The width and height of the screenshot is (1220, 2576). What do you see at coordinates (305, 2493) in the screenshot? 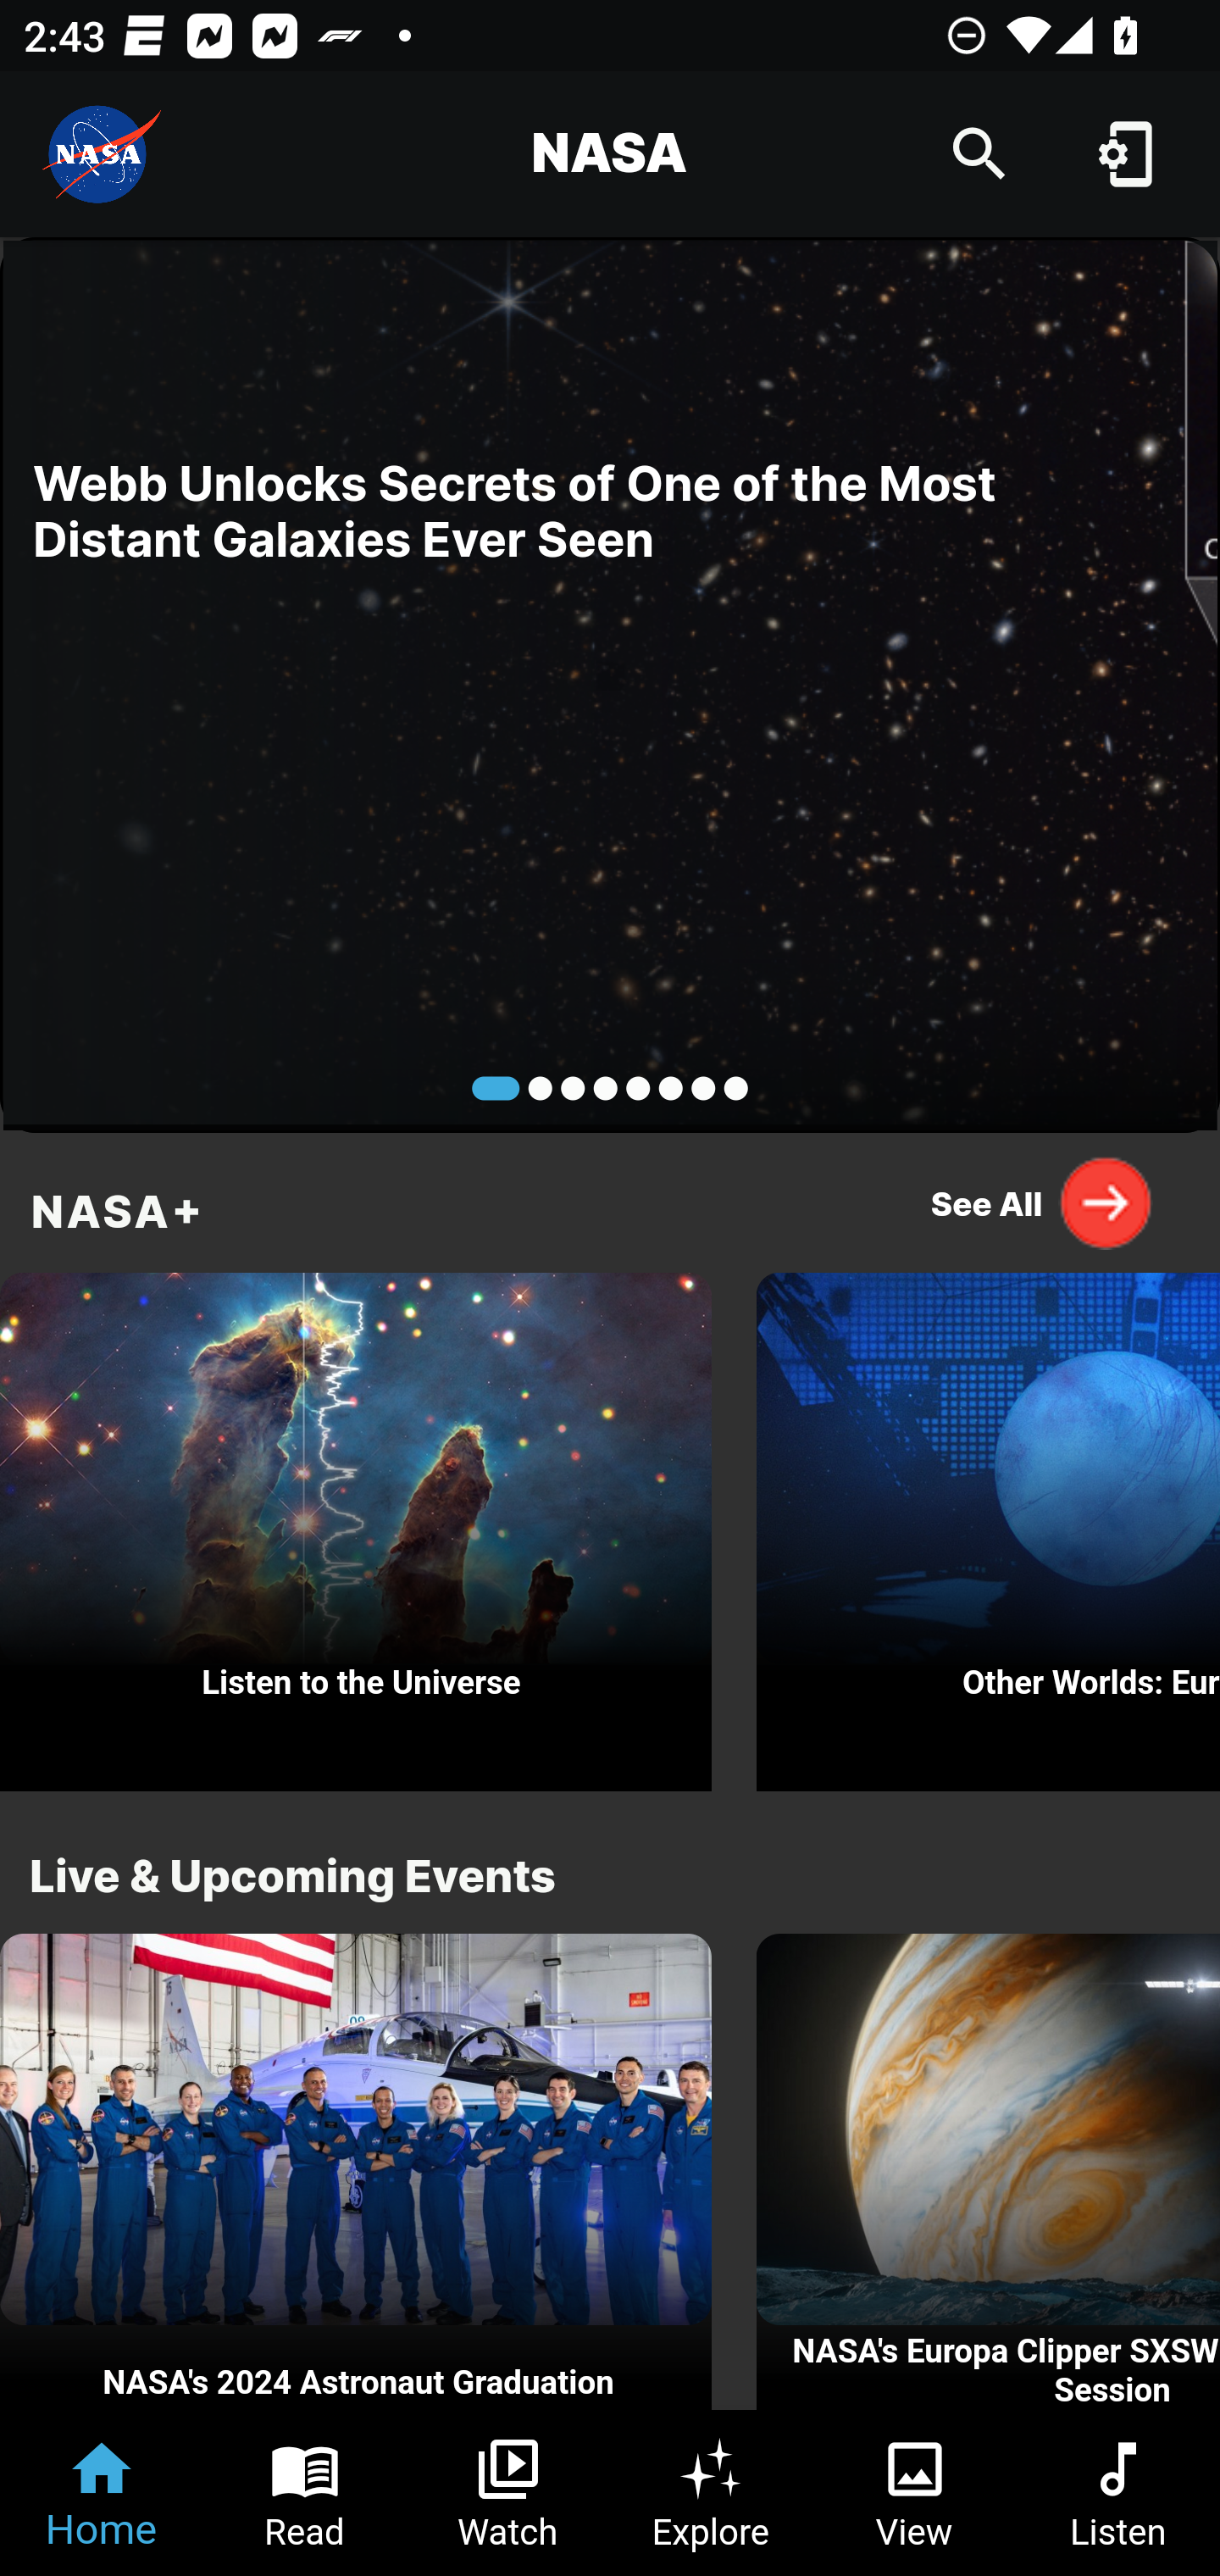
I see `Read
Tab 2 of 6` at bounding box center [305, 2493].